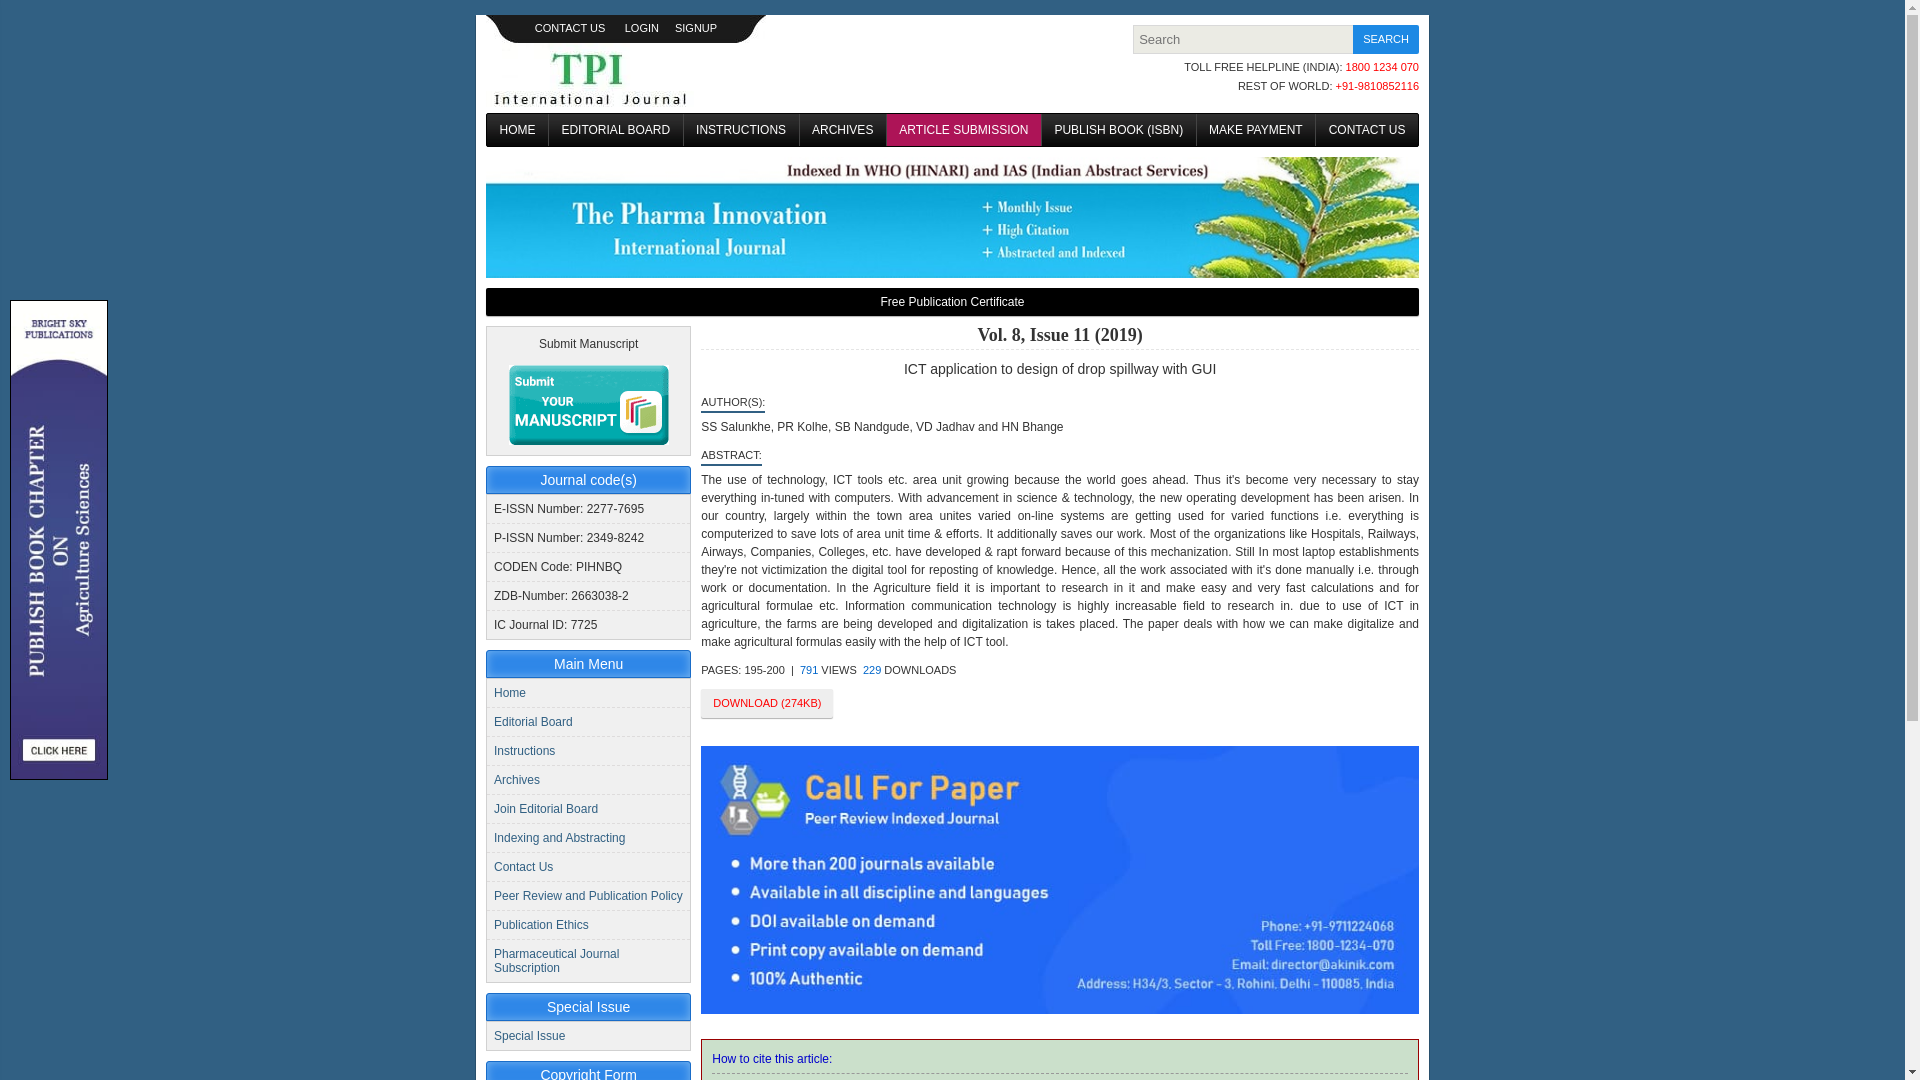 The image size is (1920, 1080). Describe the element at coordinates (1366, 130) in the screenshot. I see `CONTACT US` at that location.